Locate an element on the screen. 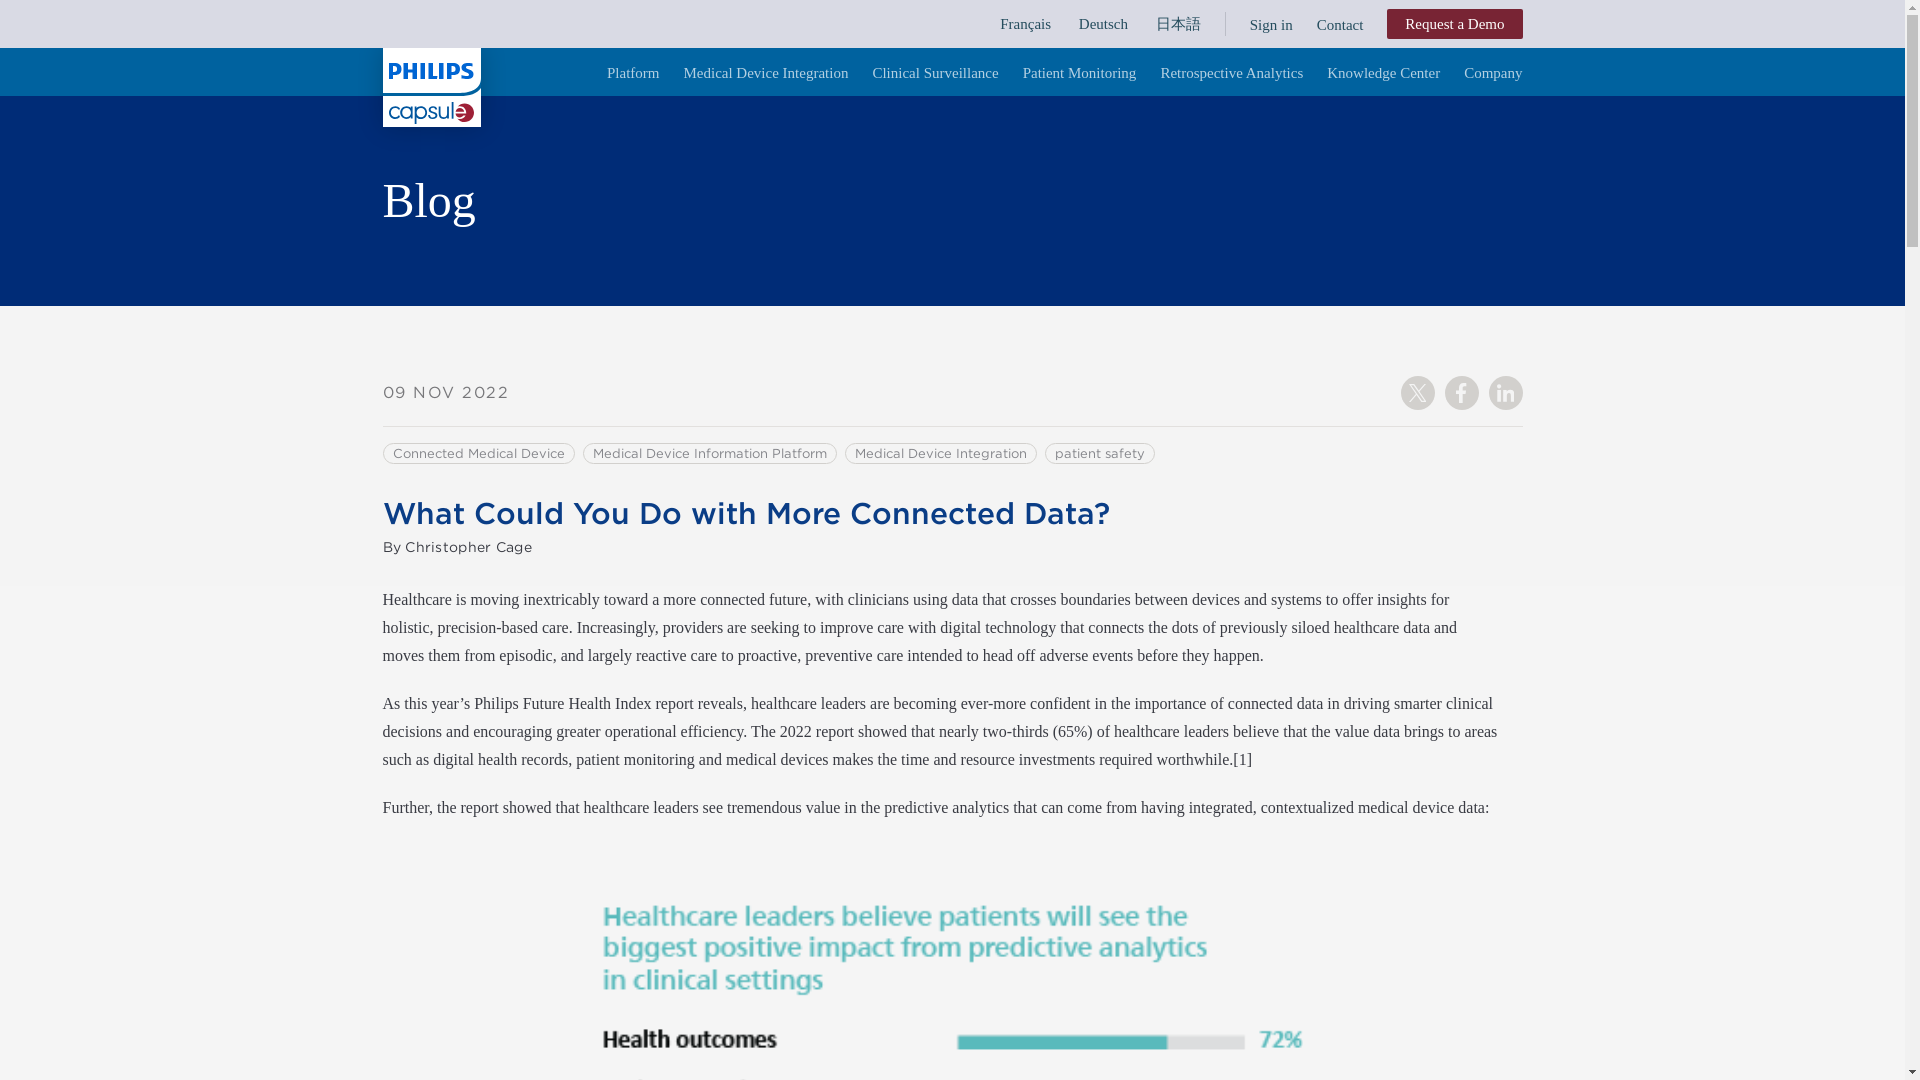 The width and height of the screenshot is (1920, 1080). Medical Device Integration is located at coordinates (766, 72).